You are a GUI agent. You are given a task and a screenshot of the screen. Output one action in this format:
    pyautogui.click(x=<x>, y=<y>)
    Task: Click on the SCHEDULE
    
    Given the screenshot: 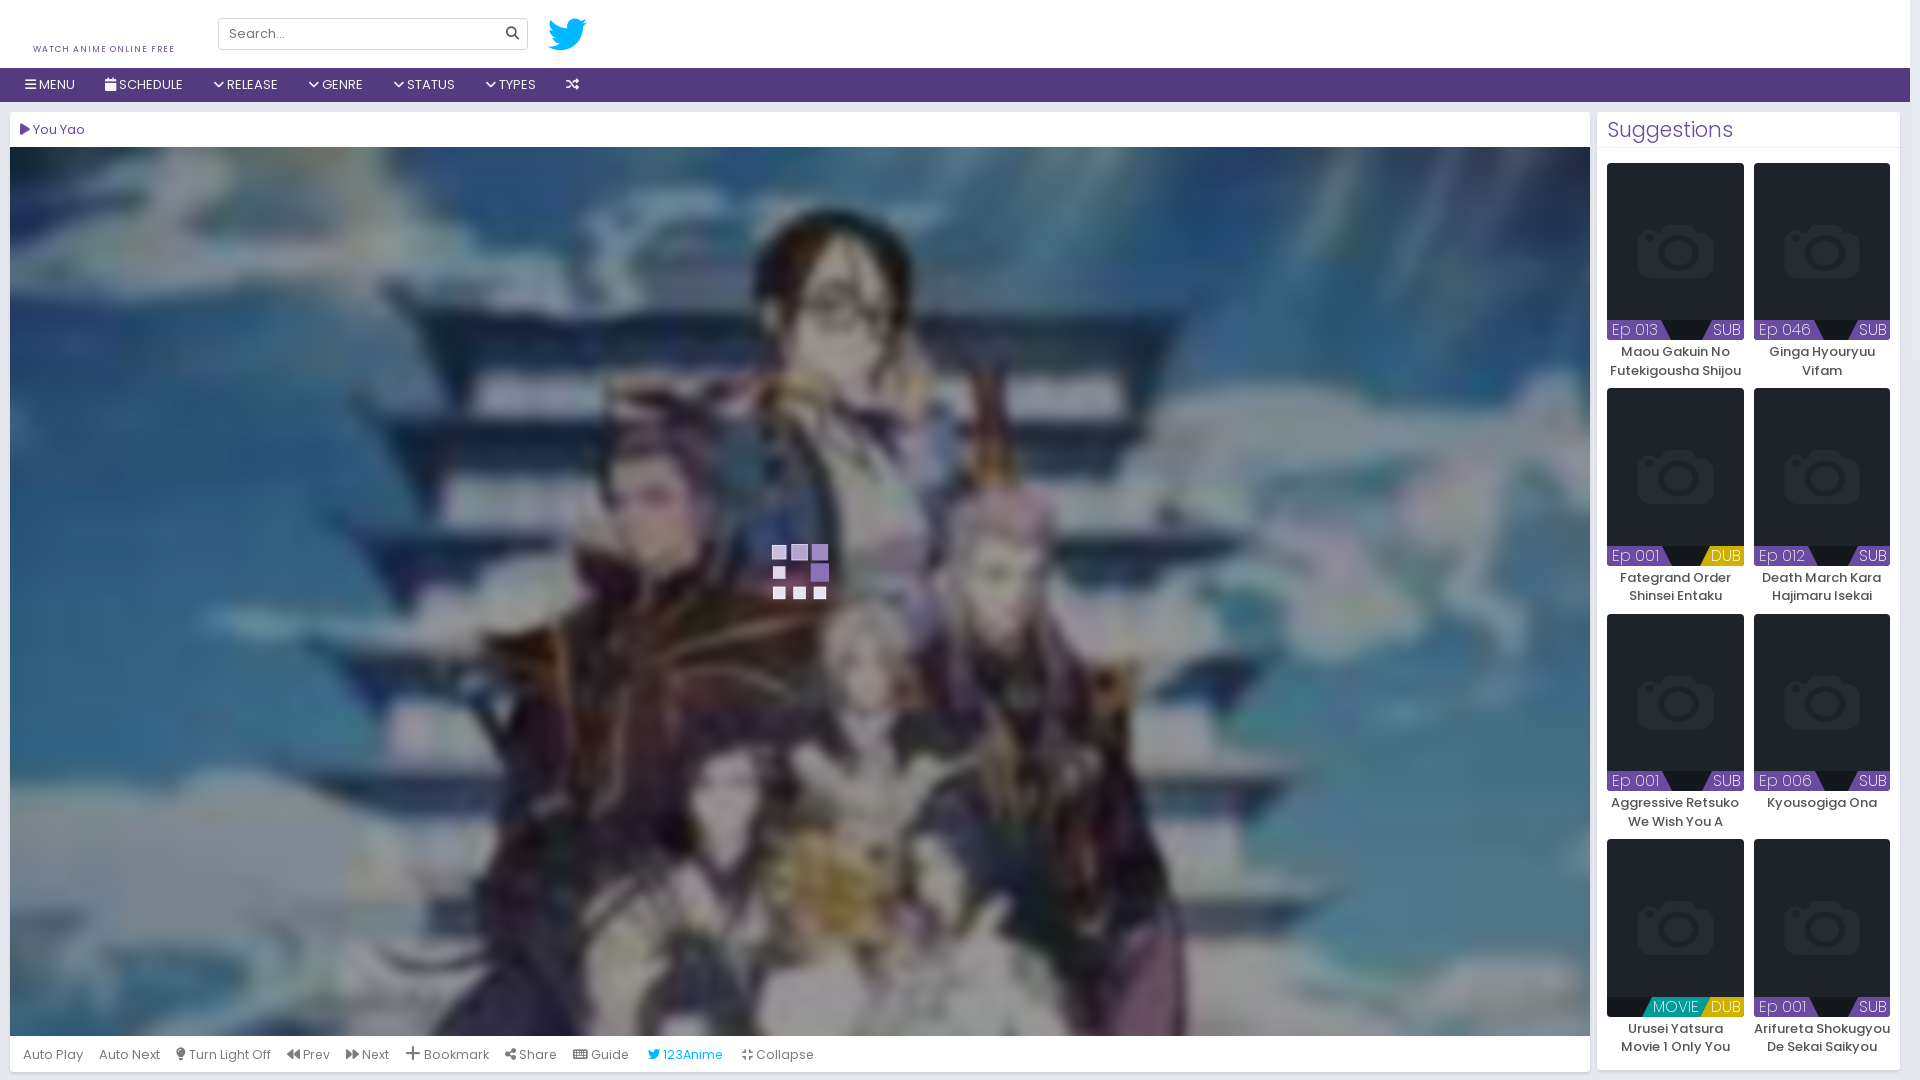 What is the action you would take?
    pyautogui.click(x=144, y=85)
    